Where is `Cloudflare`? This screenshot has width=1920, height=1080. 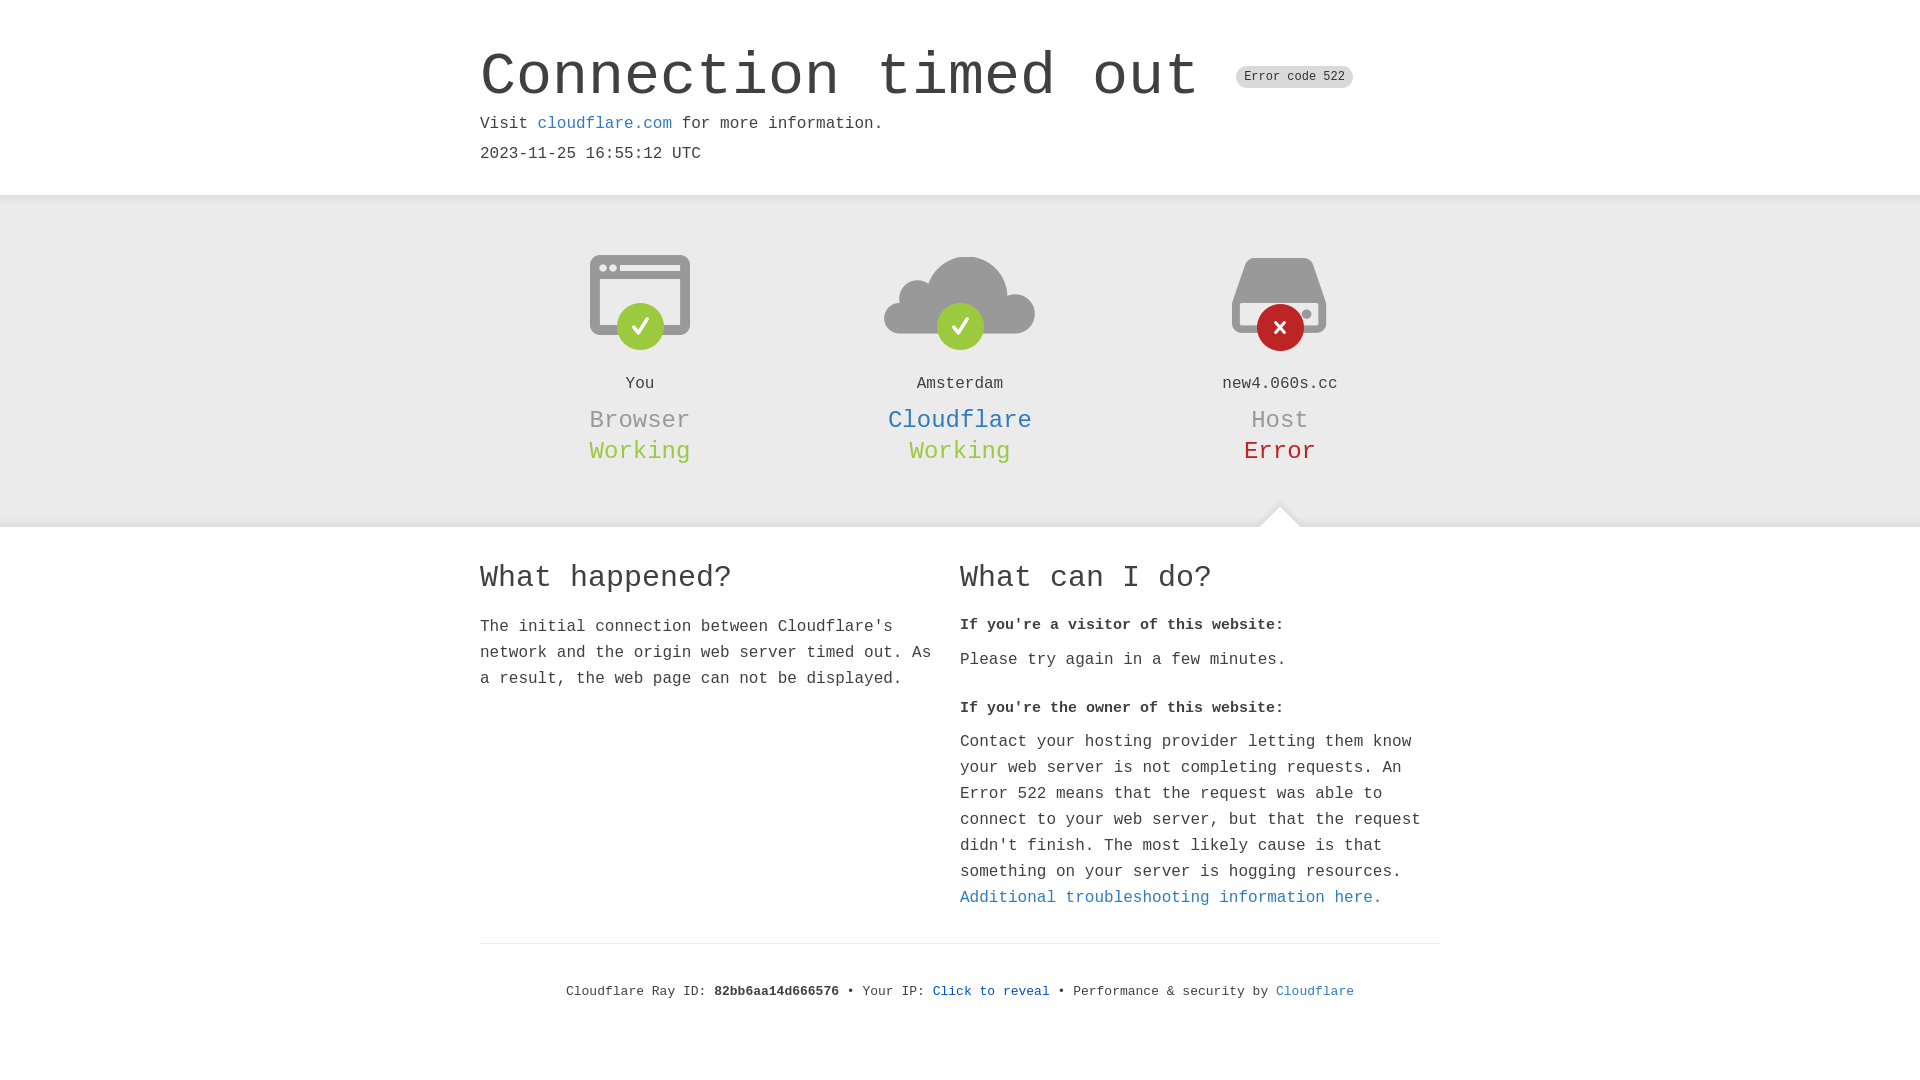
Cloudflare is located at coordinates (1315, 992).